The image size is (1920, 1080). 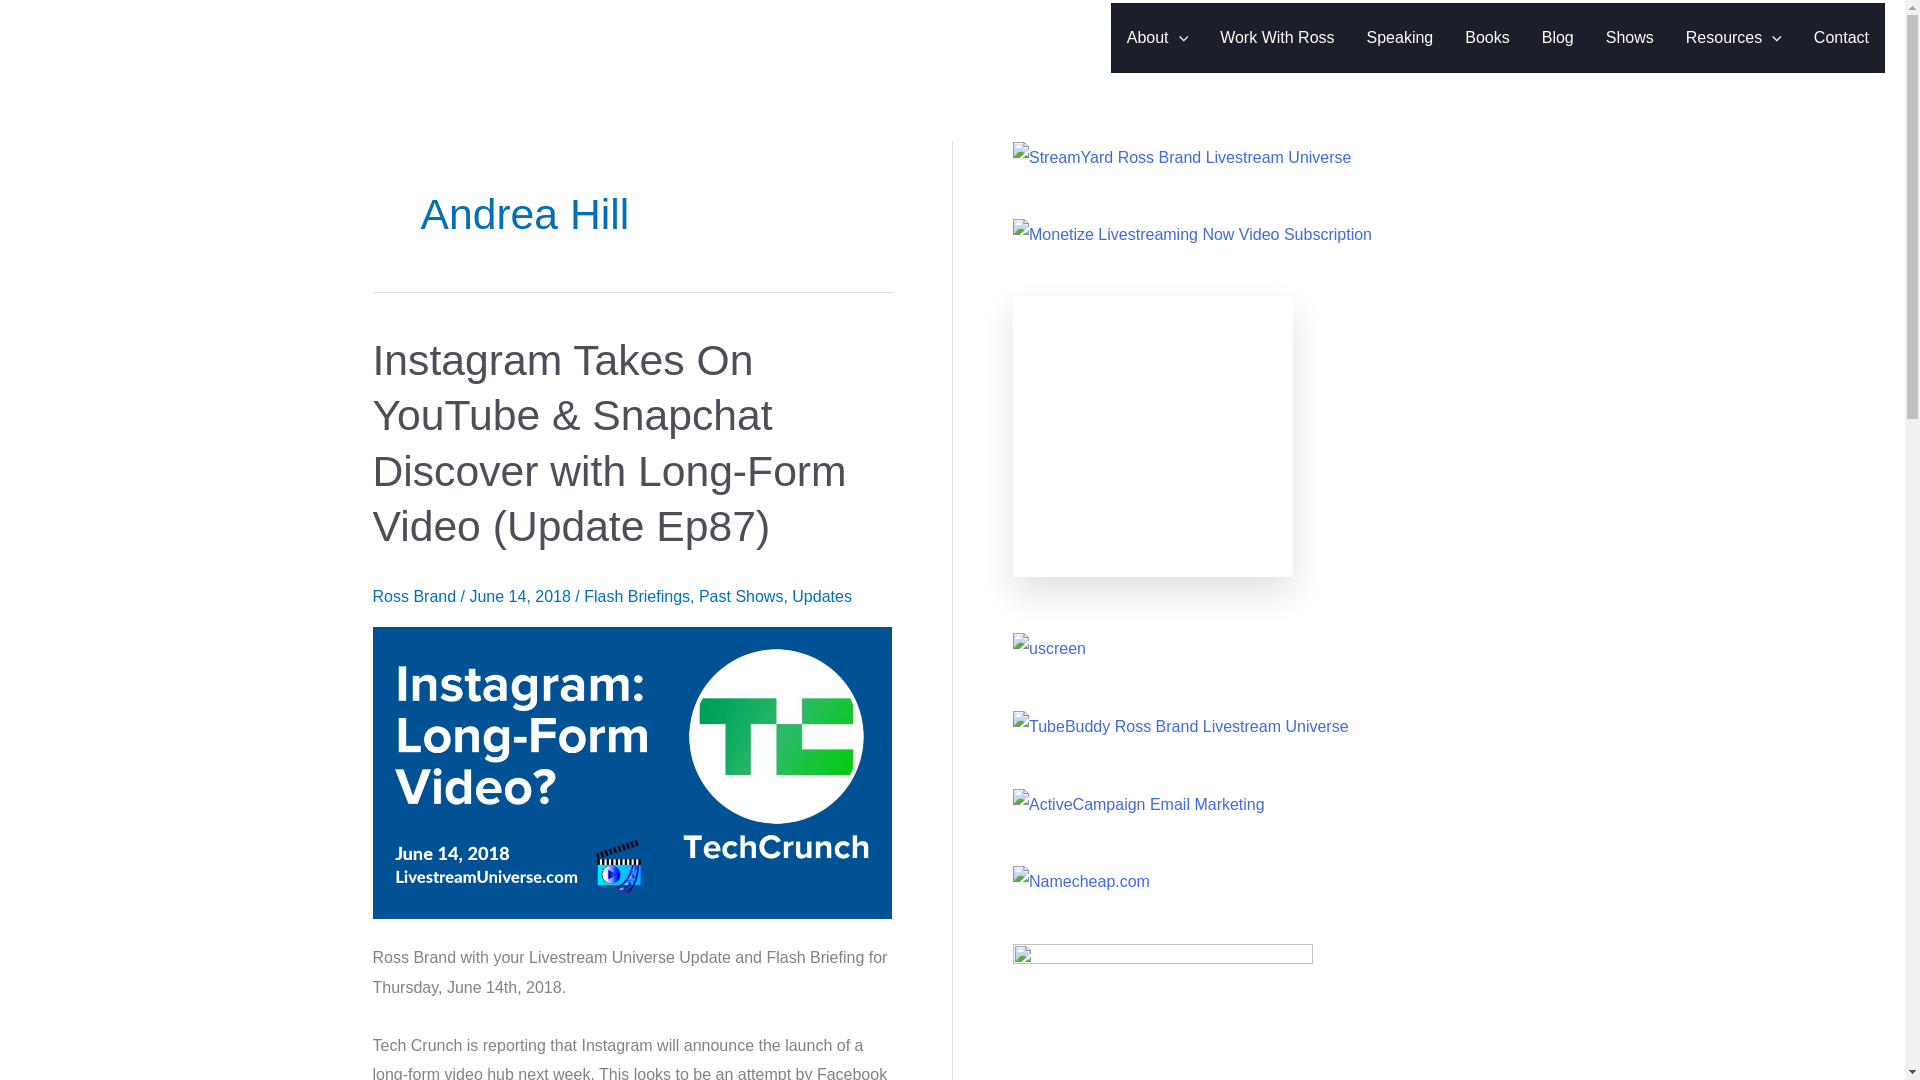 What do you see at coordinates (1734, 38) in the screenshot?
I see `Resources` at bounding box center [1734, 38].